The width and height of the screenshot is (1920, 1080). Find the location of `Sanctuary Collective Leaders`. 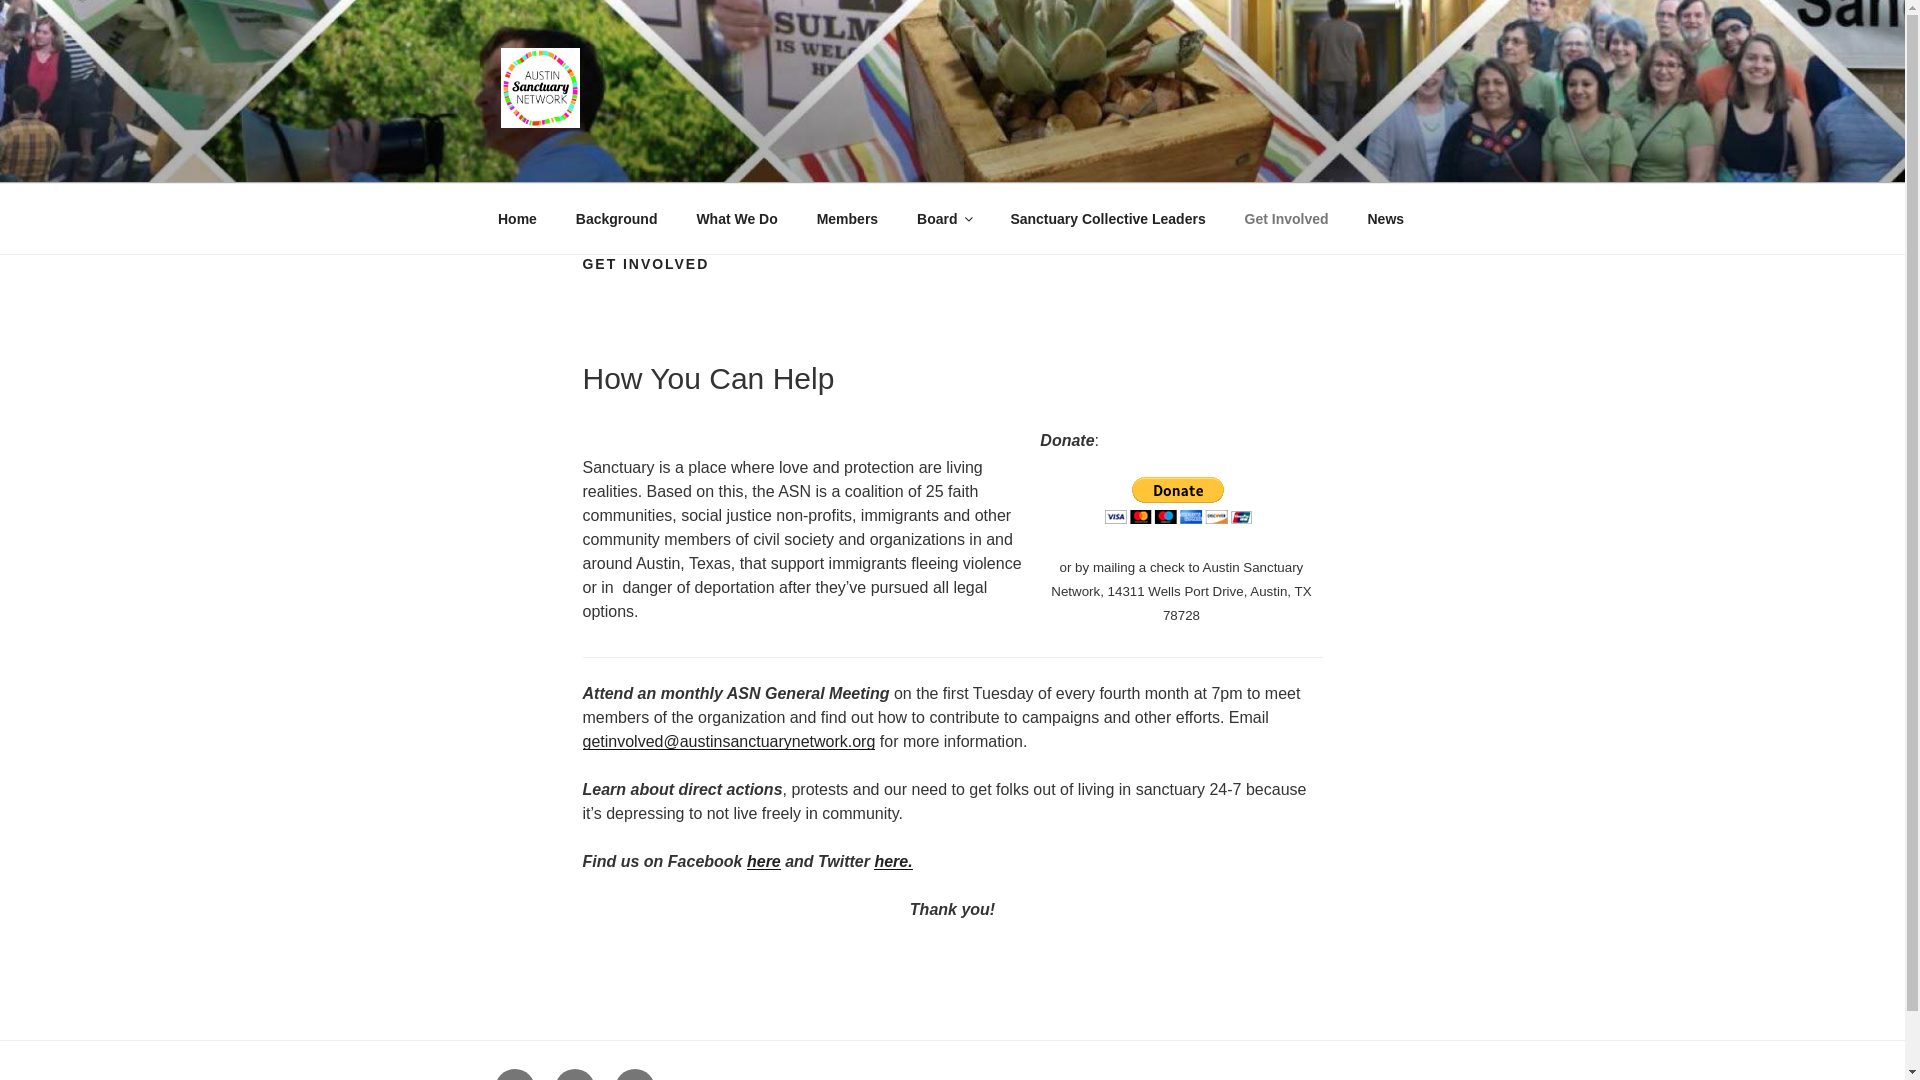

Sanctuary Collective Leaders is located at coordinates (1108, 218).